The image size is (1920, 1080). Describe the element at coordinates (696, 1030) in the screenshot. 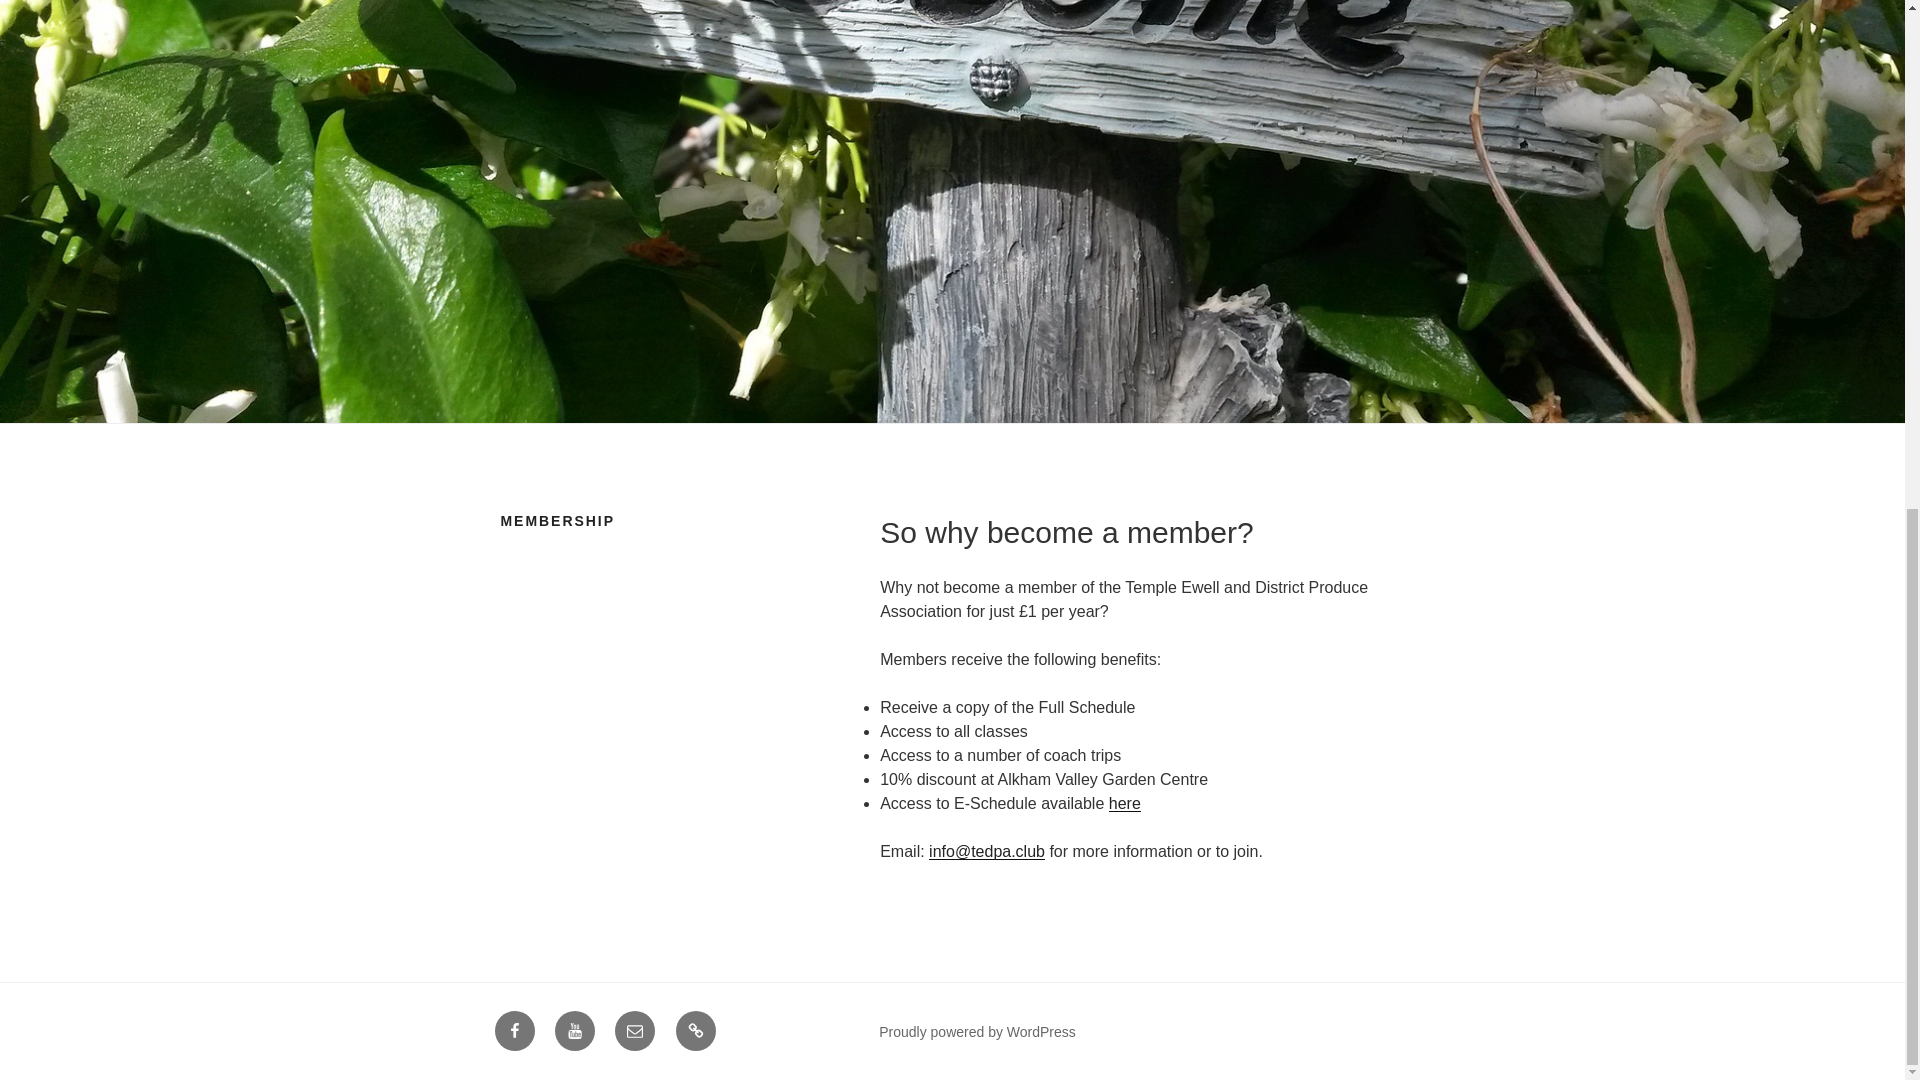

I see `Useful Links` at that location.